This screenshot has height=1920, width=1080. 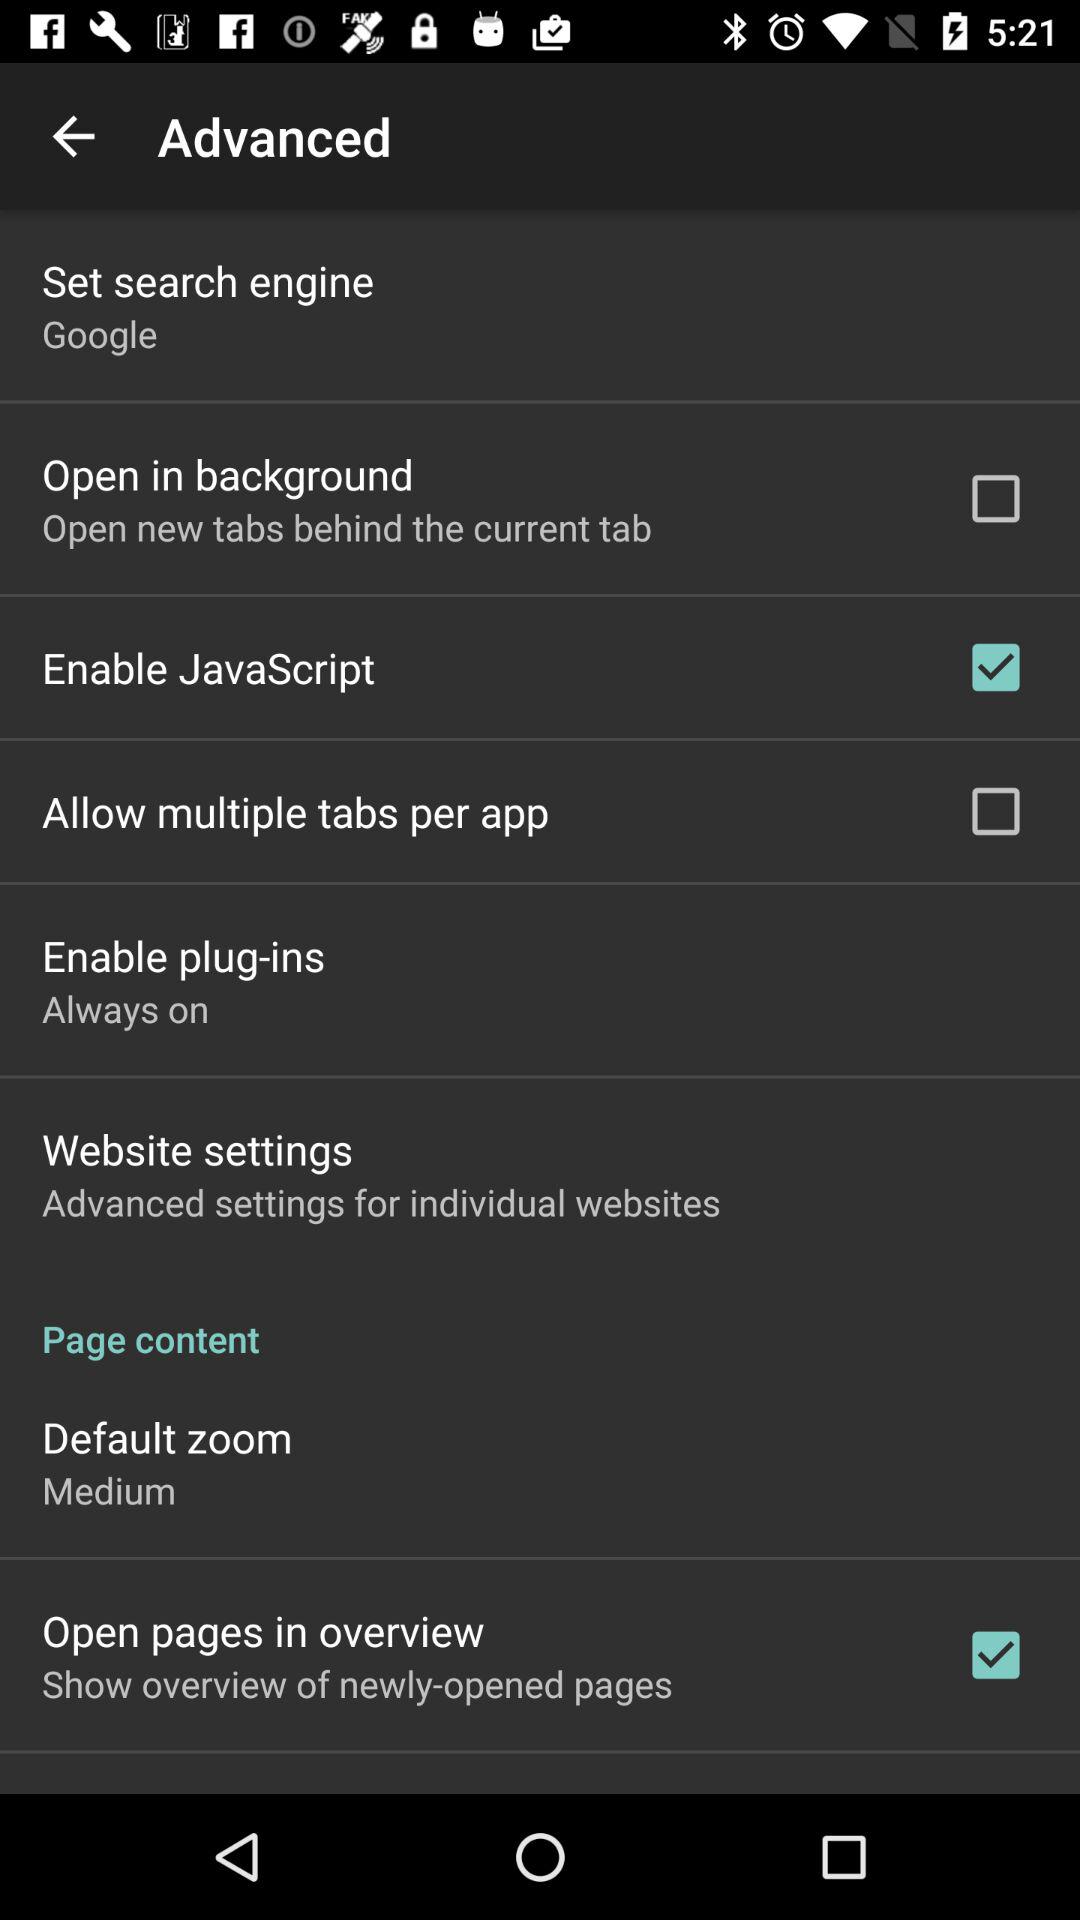 What do you see at coordinates (357, 1683) in the screenshot?
I see `open the app below open pages in` at bounding box center [357, 1683].